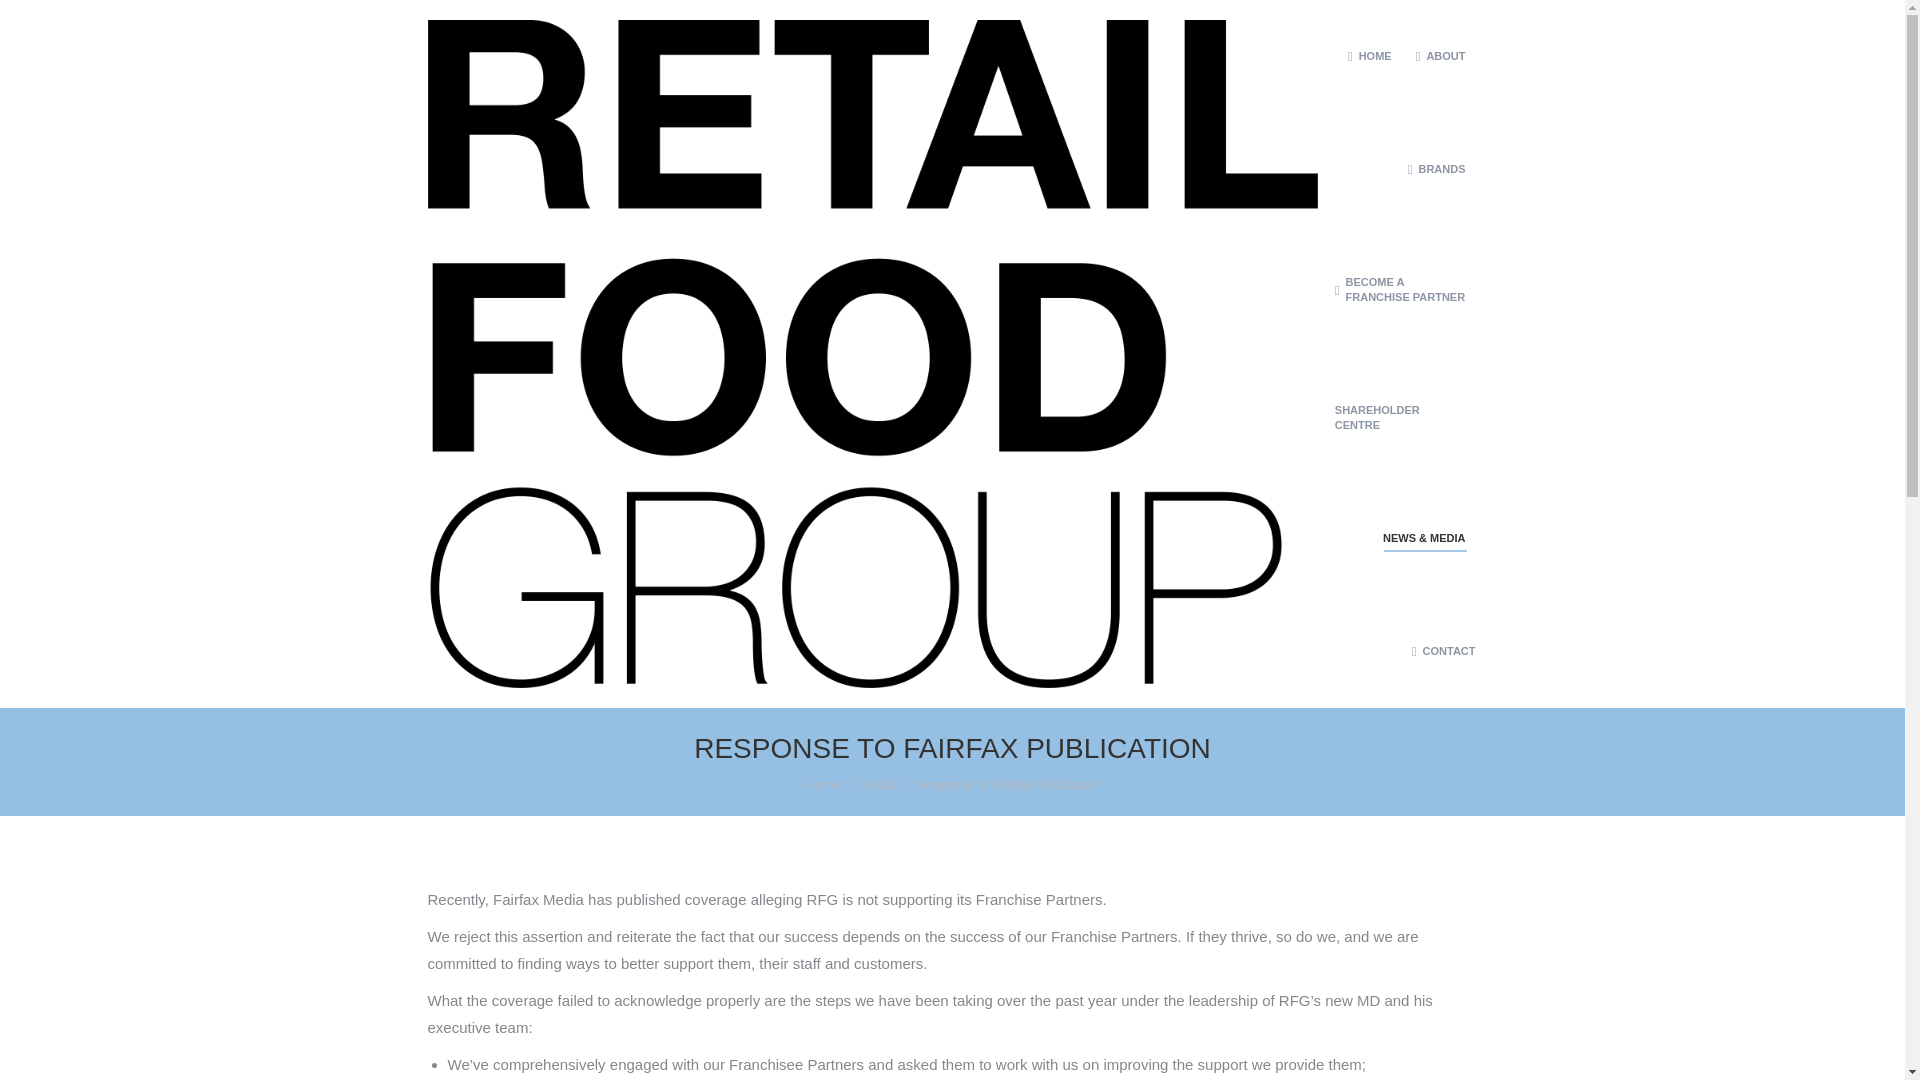 Image resolution: width=1920 pixels, height=1080 pixels. I want to click on BECOME A FRANCHISE PARTNER, so click(1400, 290).